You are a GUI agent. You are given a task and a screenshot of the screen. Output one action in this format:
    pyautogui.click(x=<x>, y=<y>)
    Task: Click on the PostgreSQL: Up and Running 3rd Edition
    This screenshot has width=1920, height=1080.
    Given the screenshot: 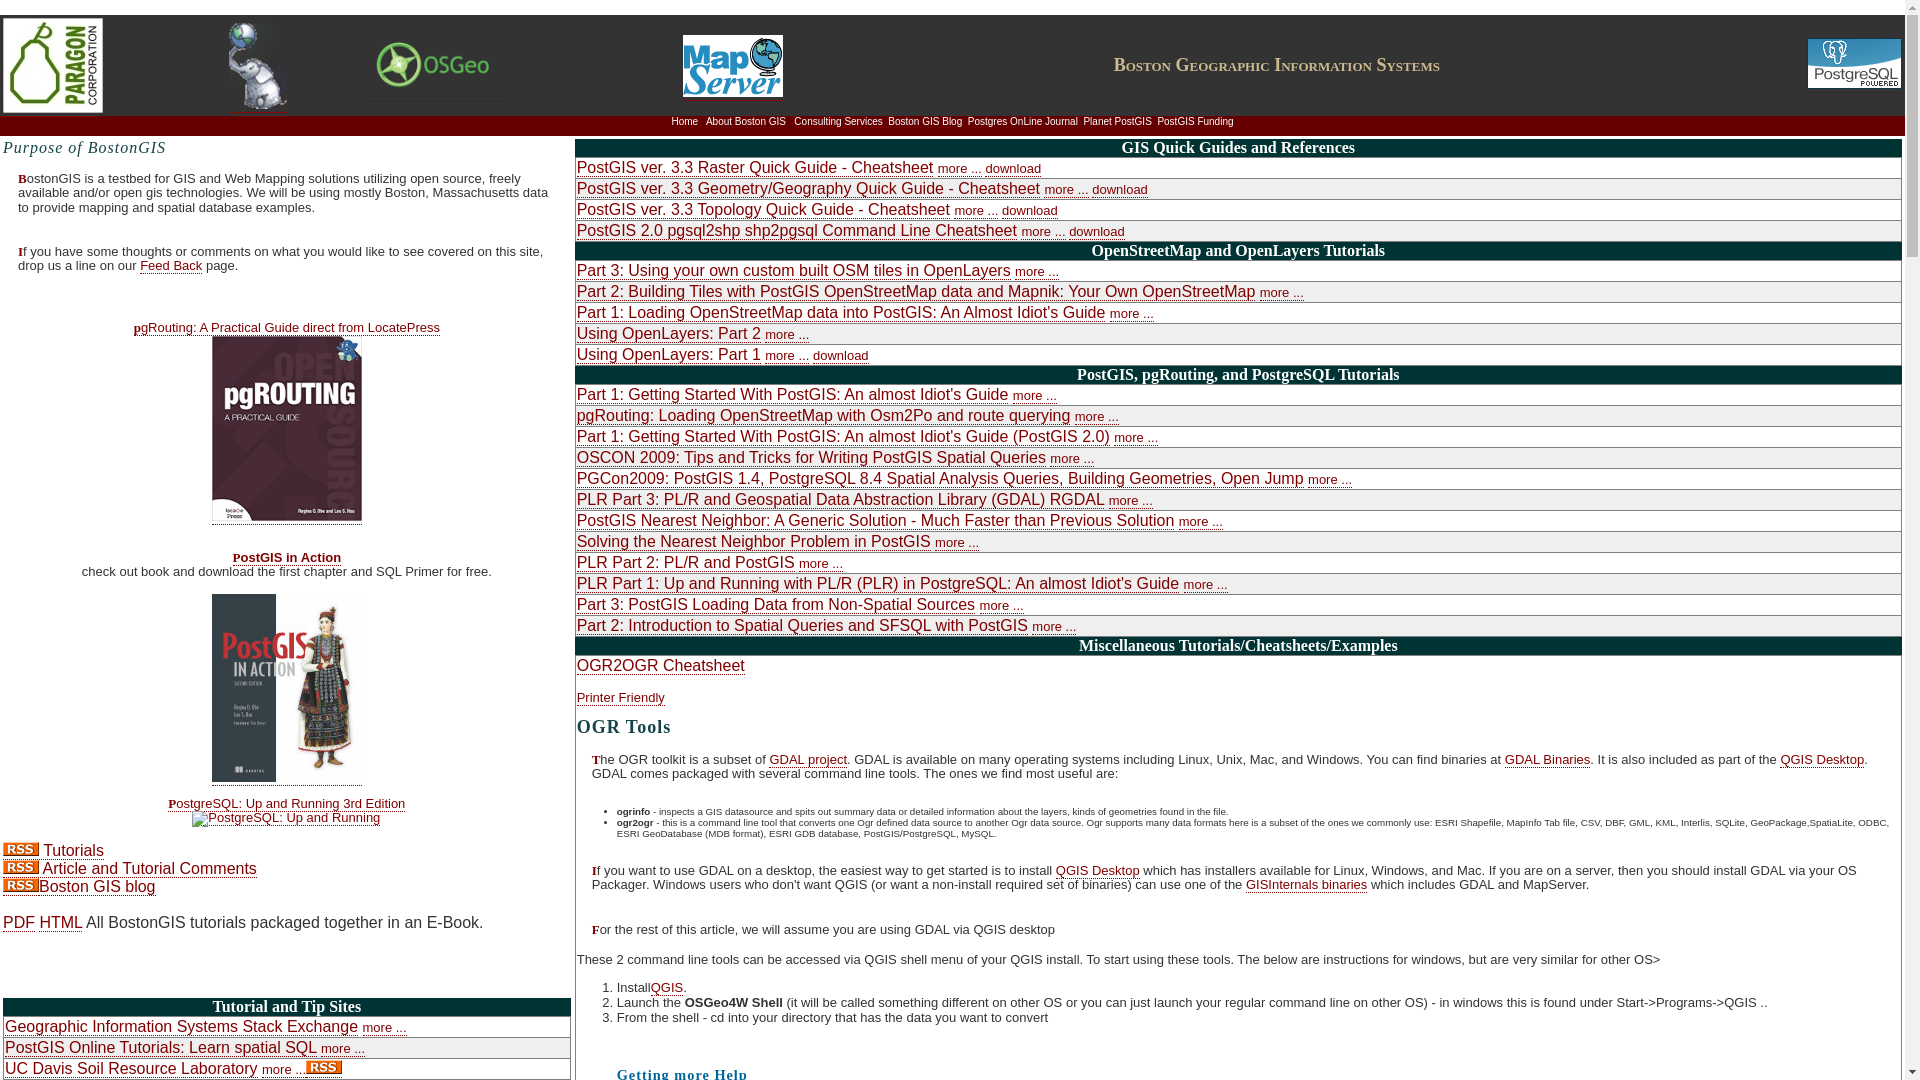 What is the action you would take?
    pyautogui.click(x=286, y=810)
    